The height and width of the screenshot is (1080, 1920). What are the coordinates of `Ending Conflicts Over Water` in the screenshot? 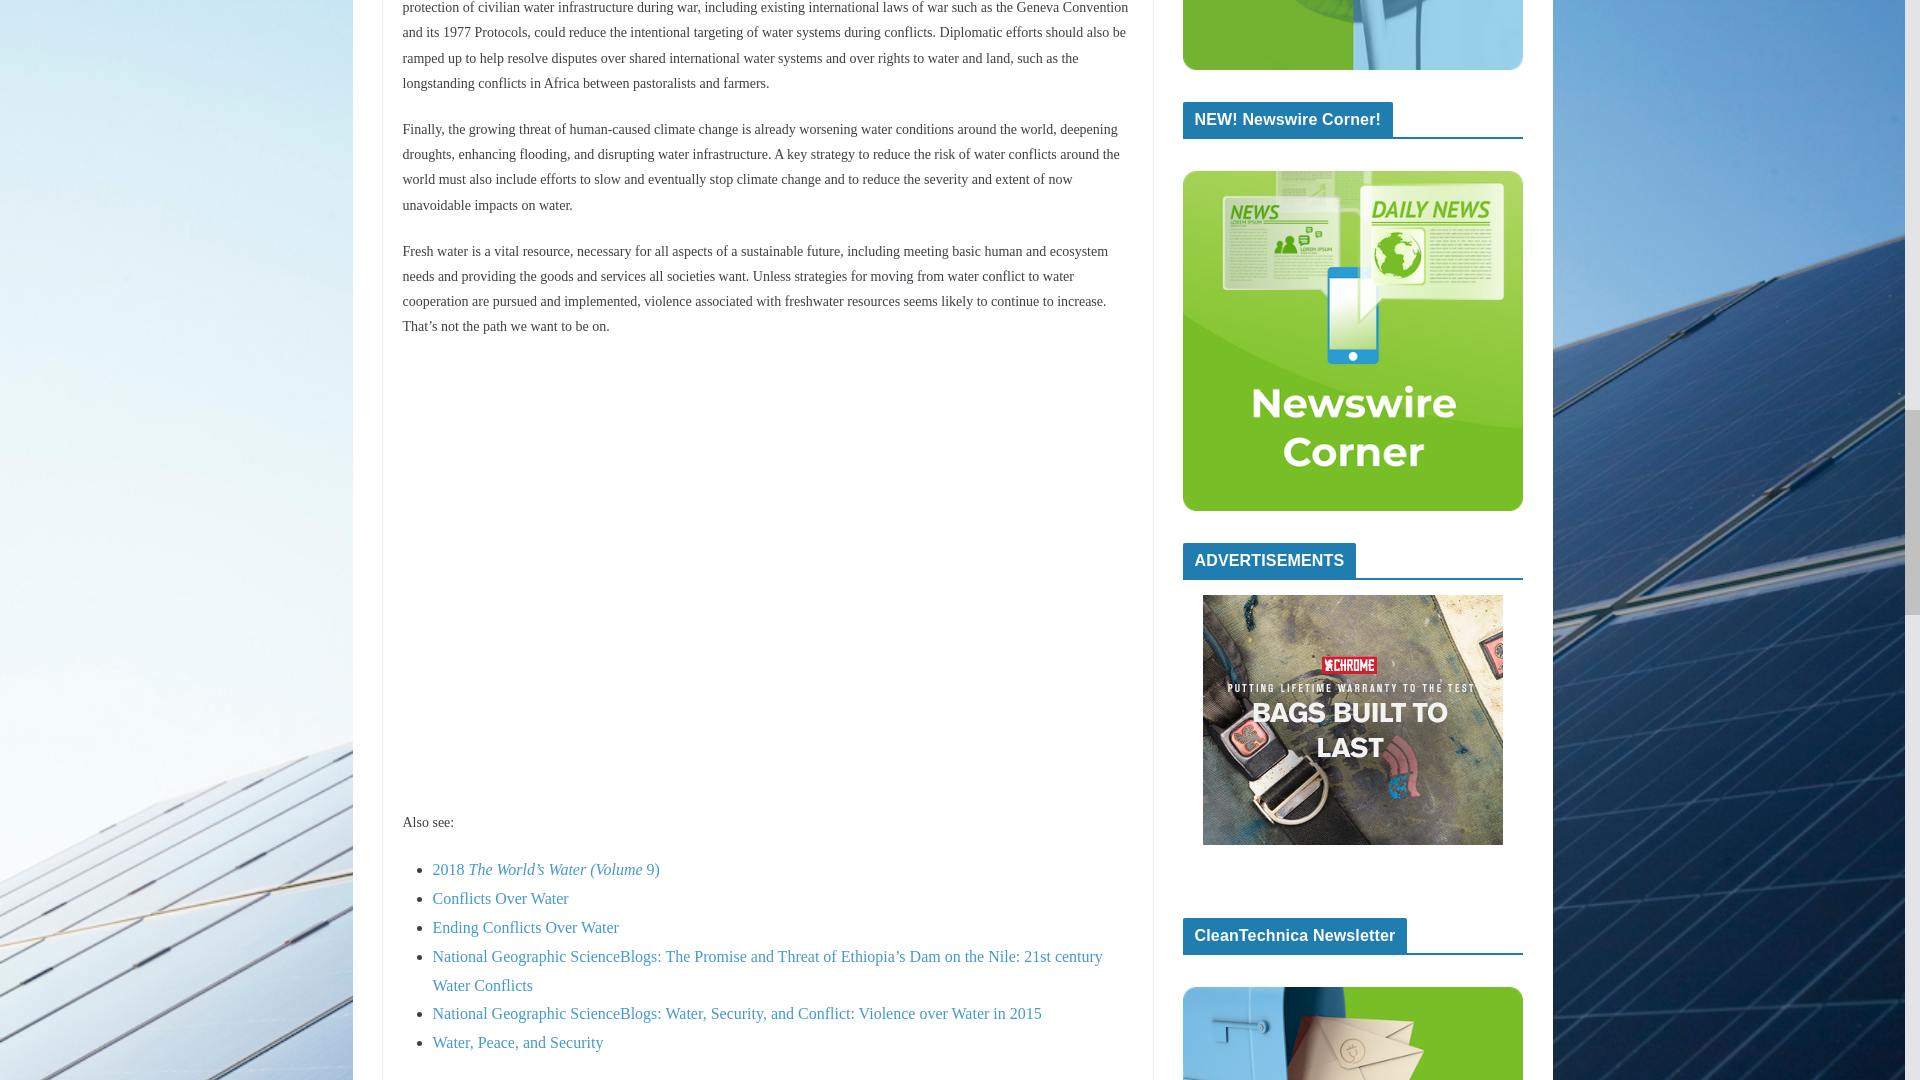 It's located at (525, 928).